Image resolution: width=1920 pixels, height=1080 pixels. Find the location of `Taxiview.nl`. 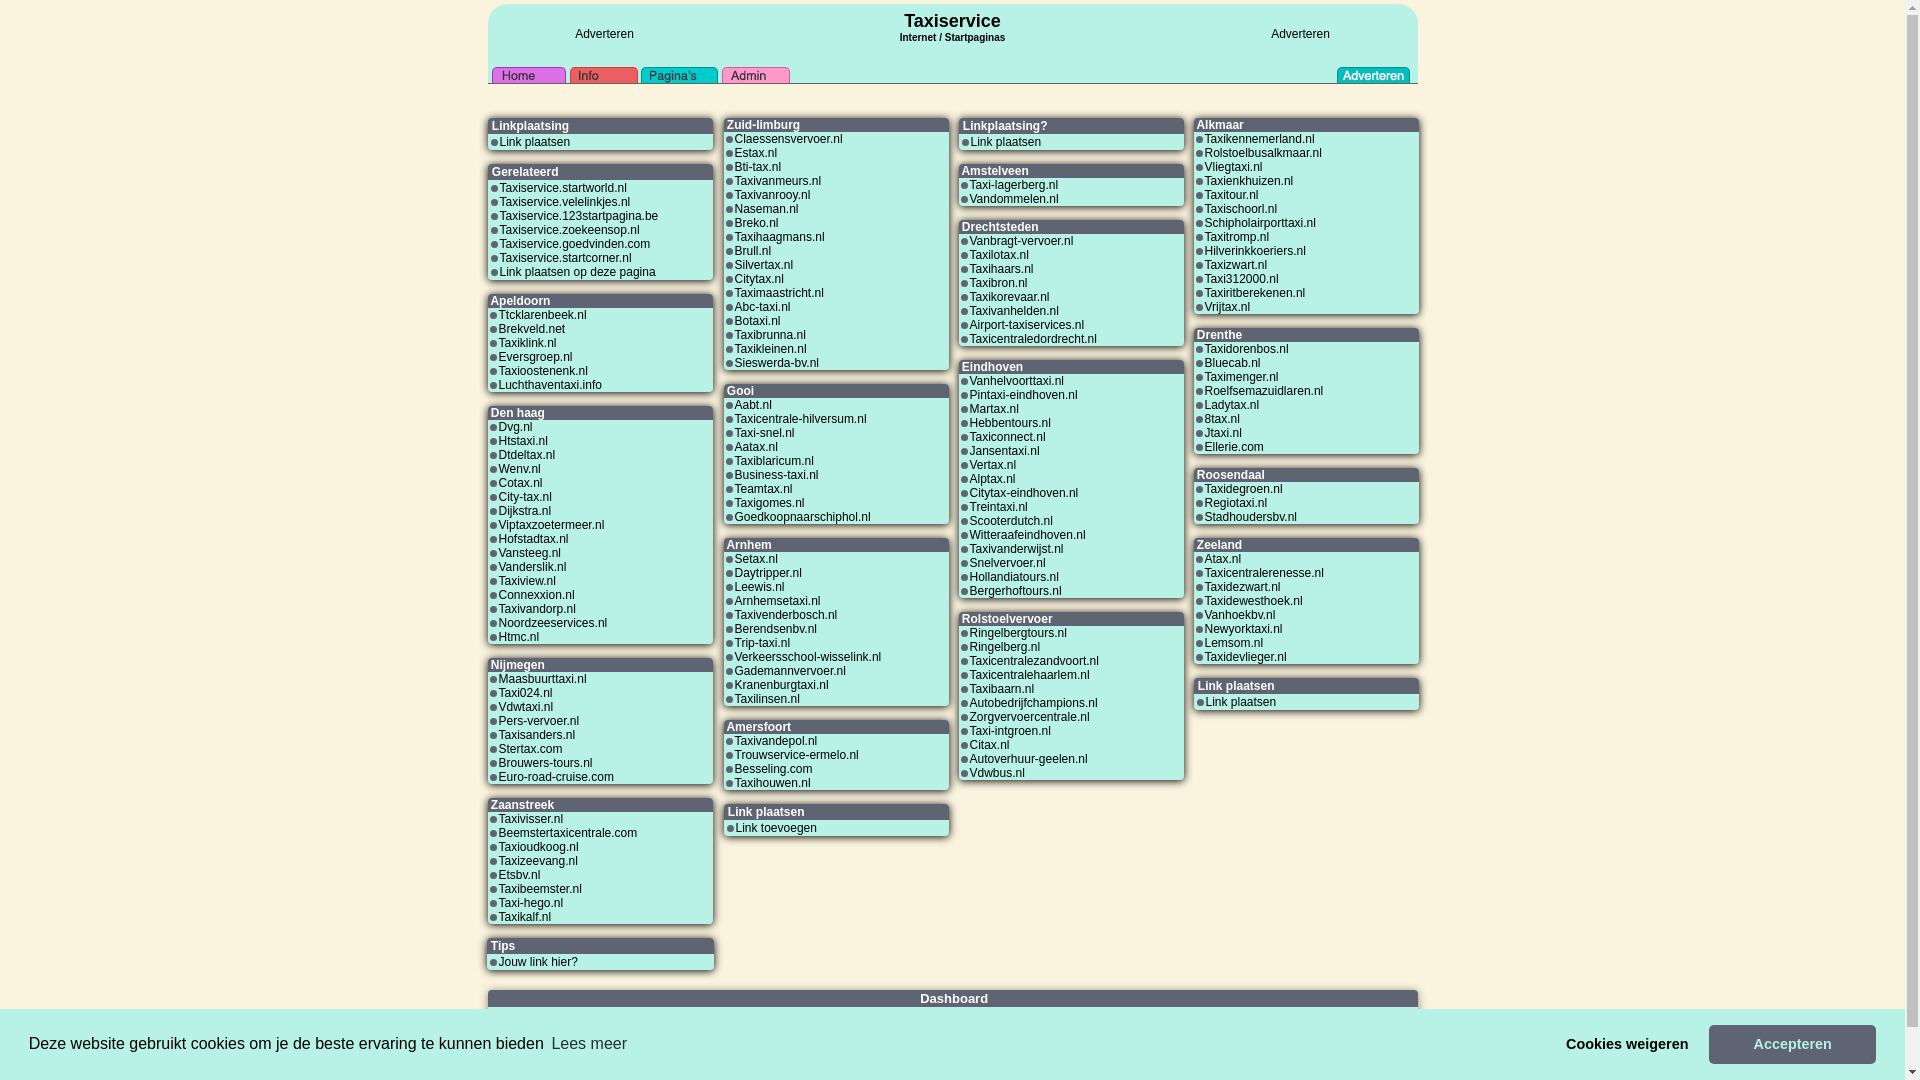

Taxiview.nl is located at coordinates (526, 581).